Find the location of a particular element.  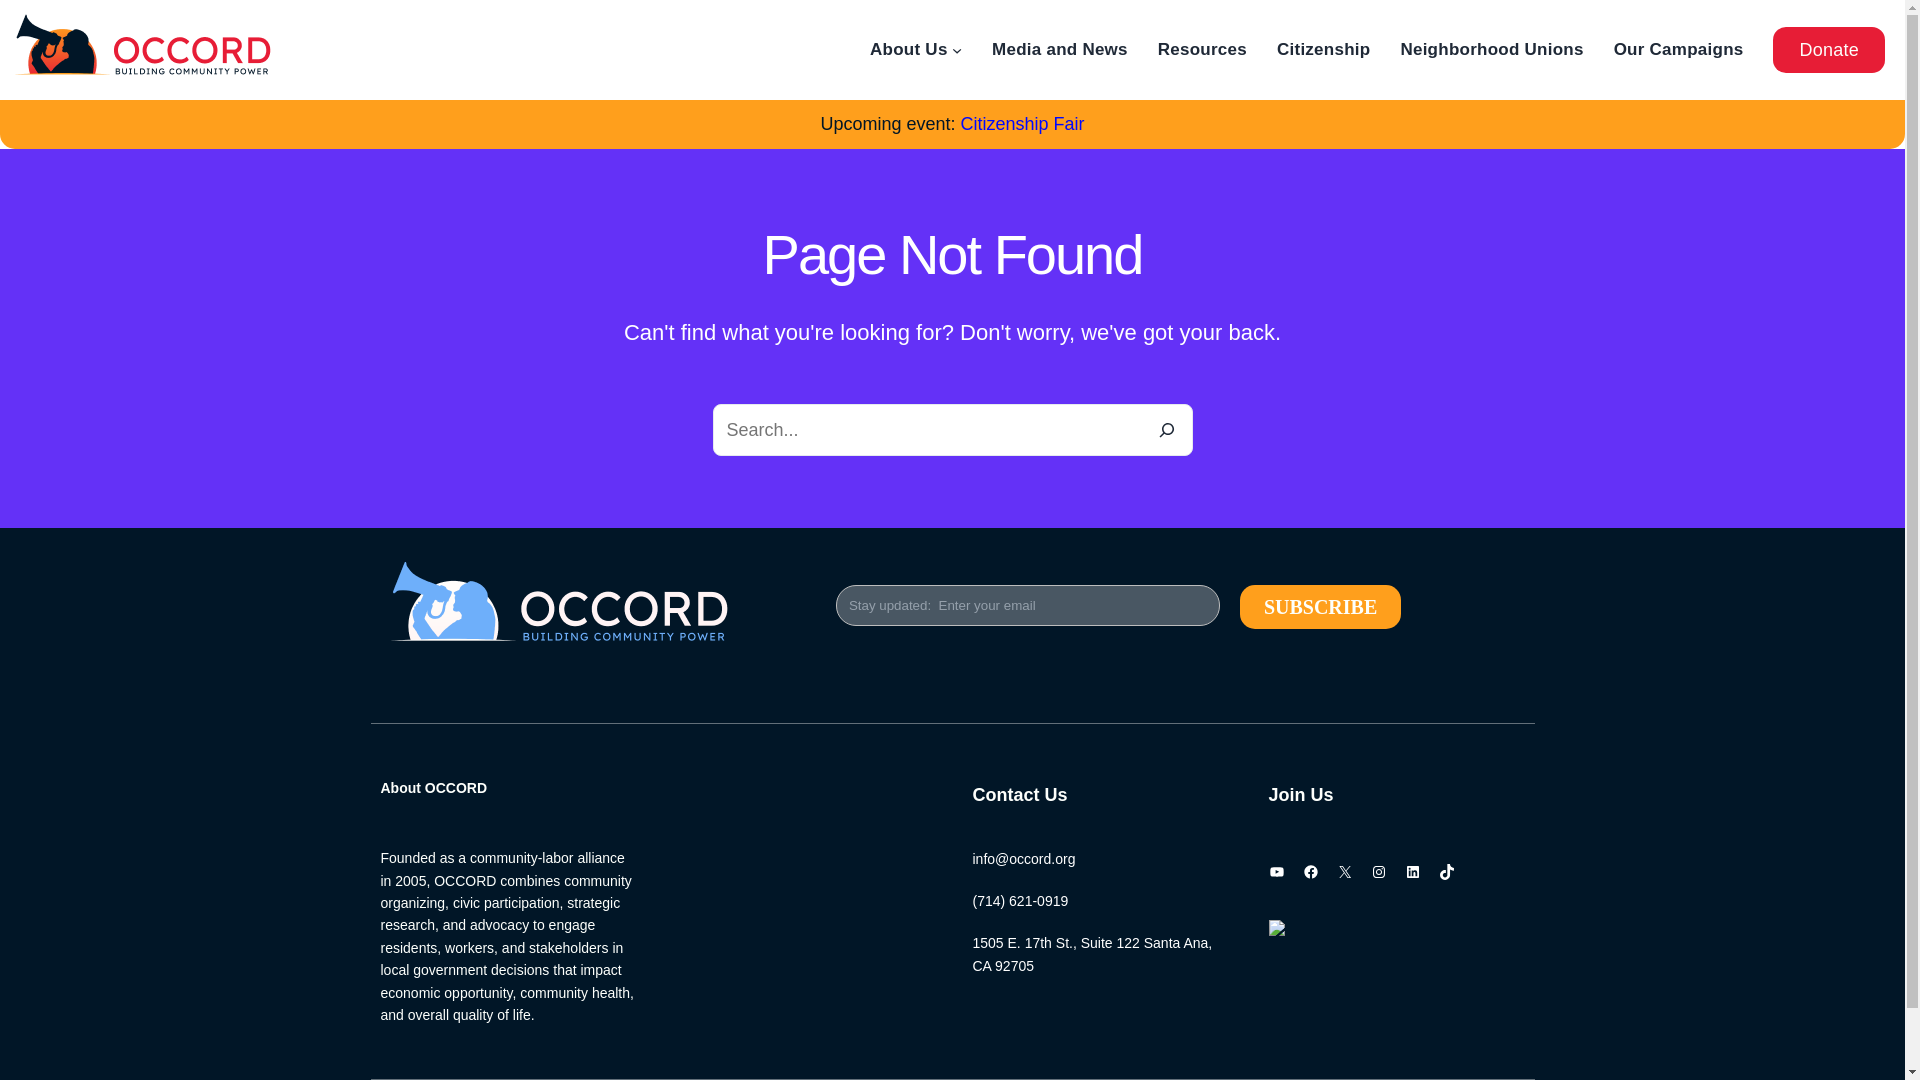

Donate is located at coordinates (1828, 50).